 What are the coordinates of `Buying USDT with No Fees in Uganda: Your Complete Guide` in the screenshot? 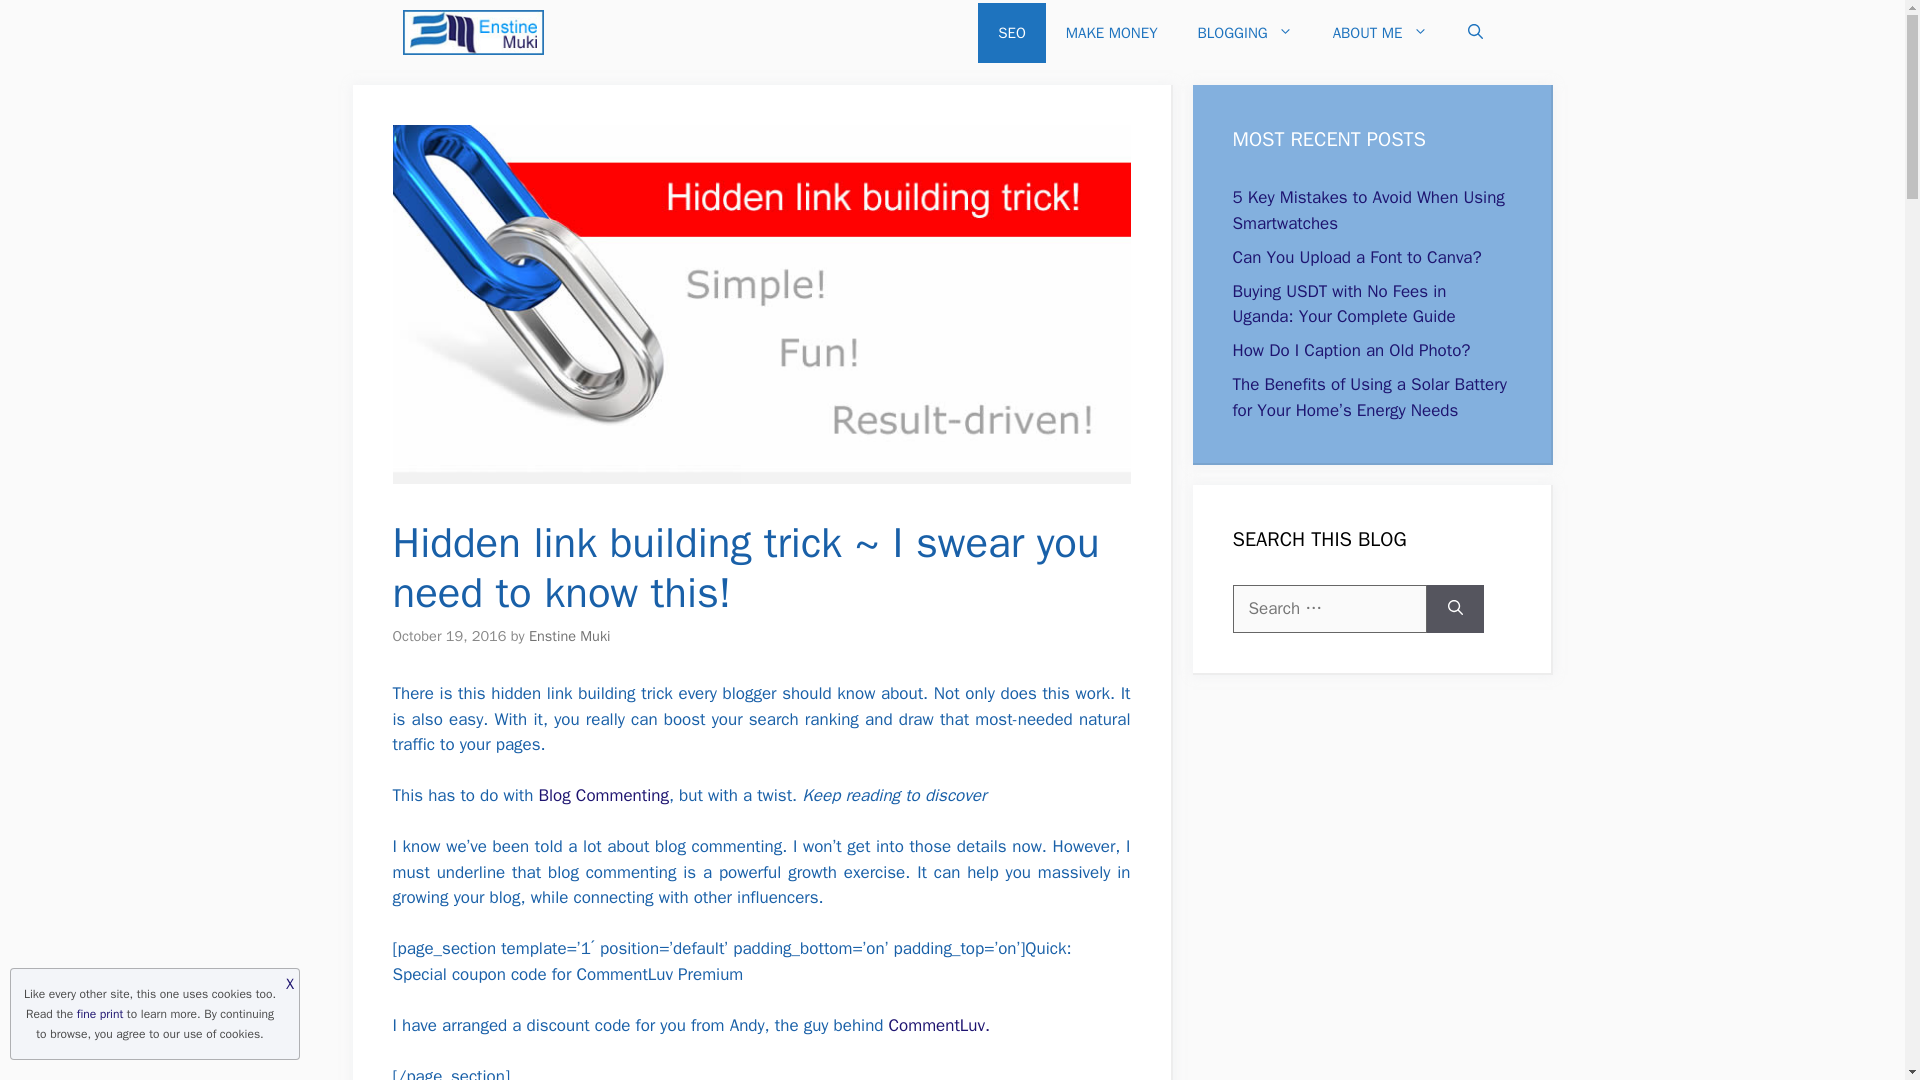 It's located at (1344, 303).